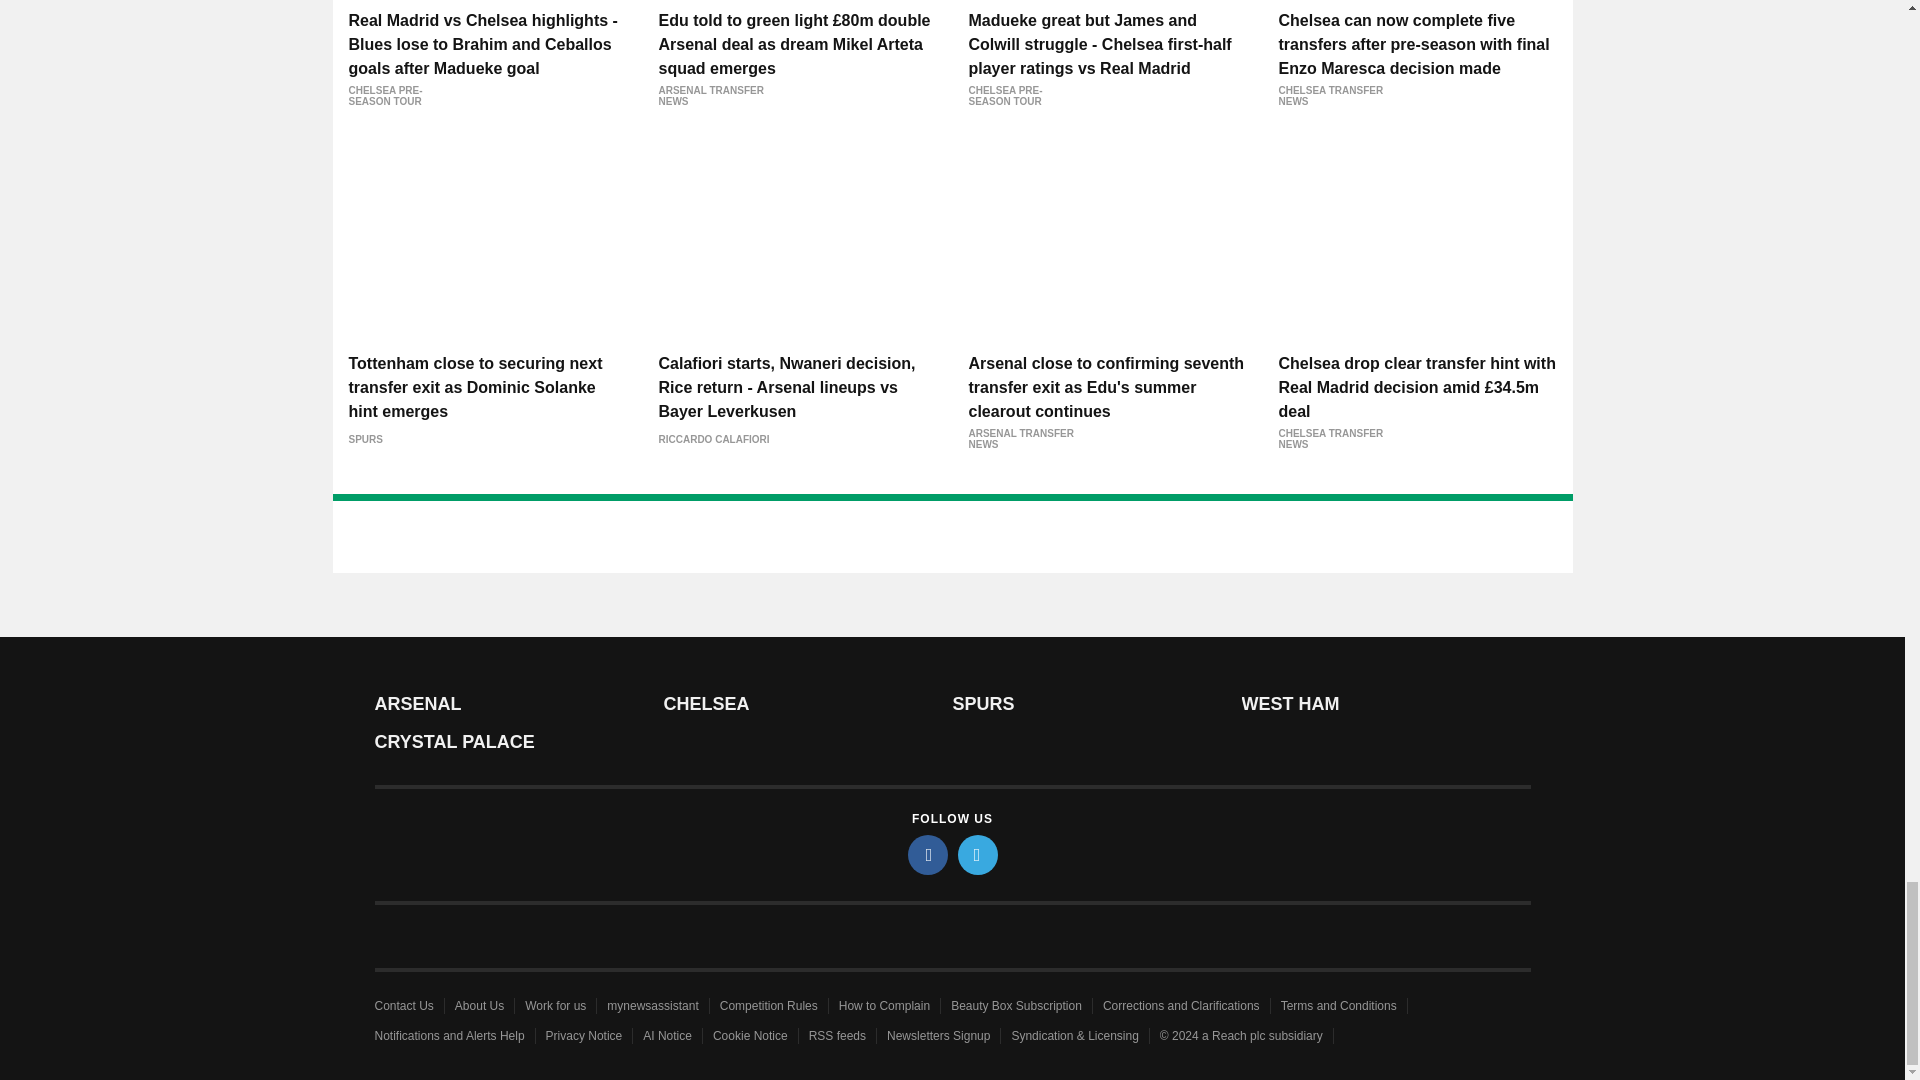  I want to click on twitter, so click(978, 854).